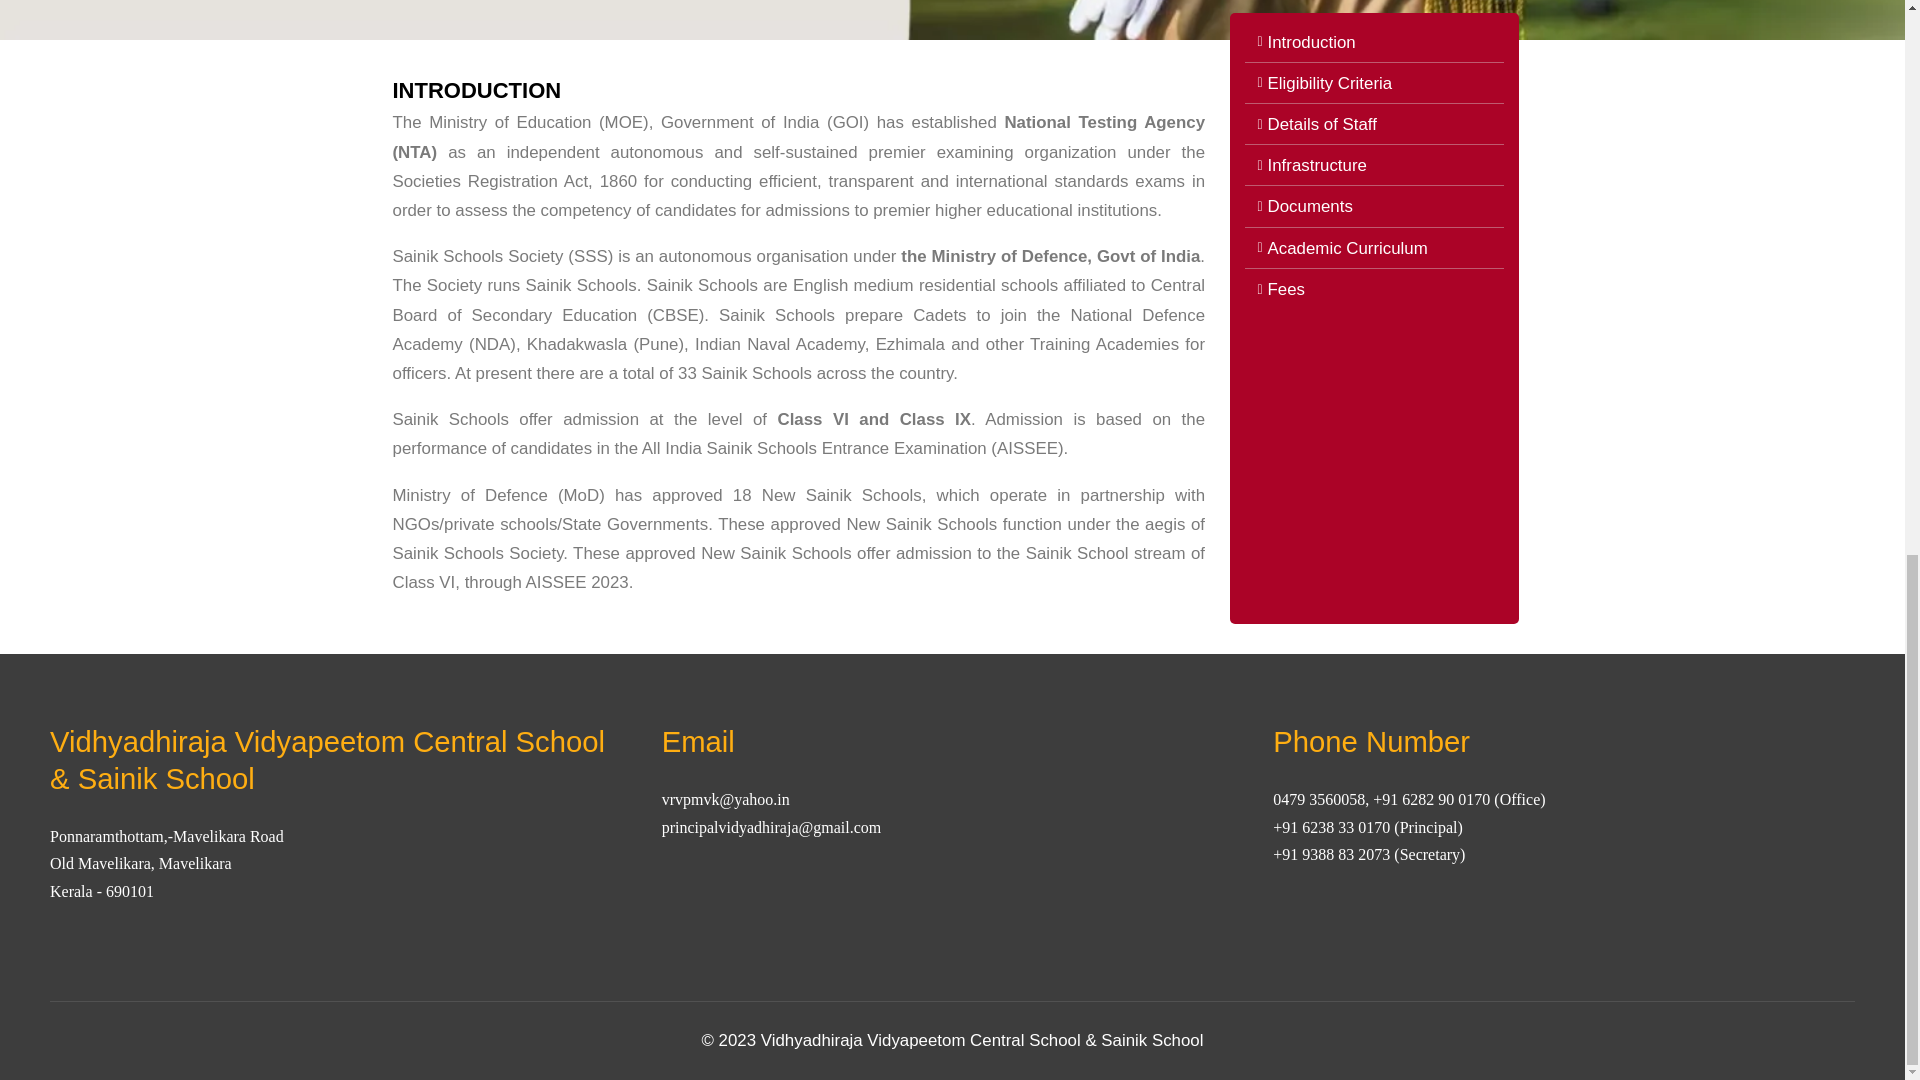  I want to click on Documents, so click(1374, 206).